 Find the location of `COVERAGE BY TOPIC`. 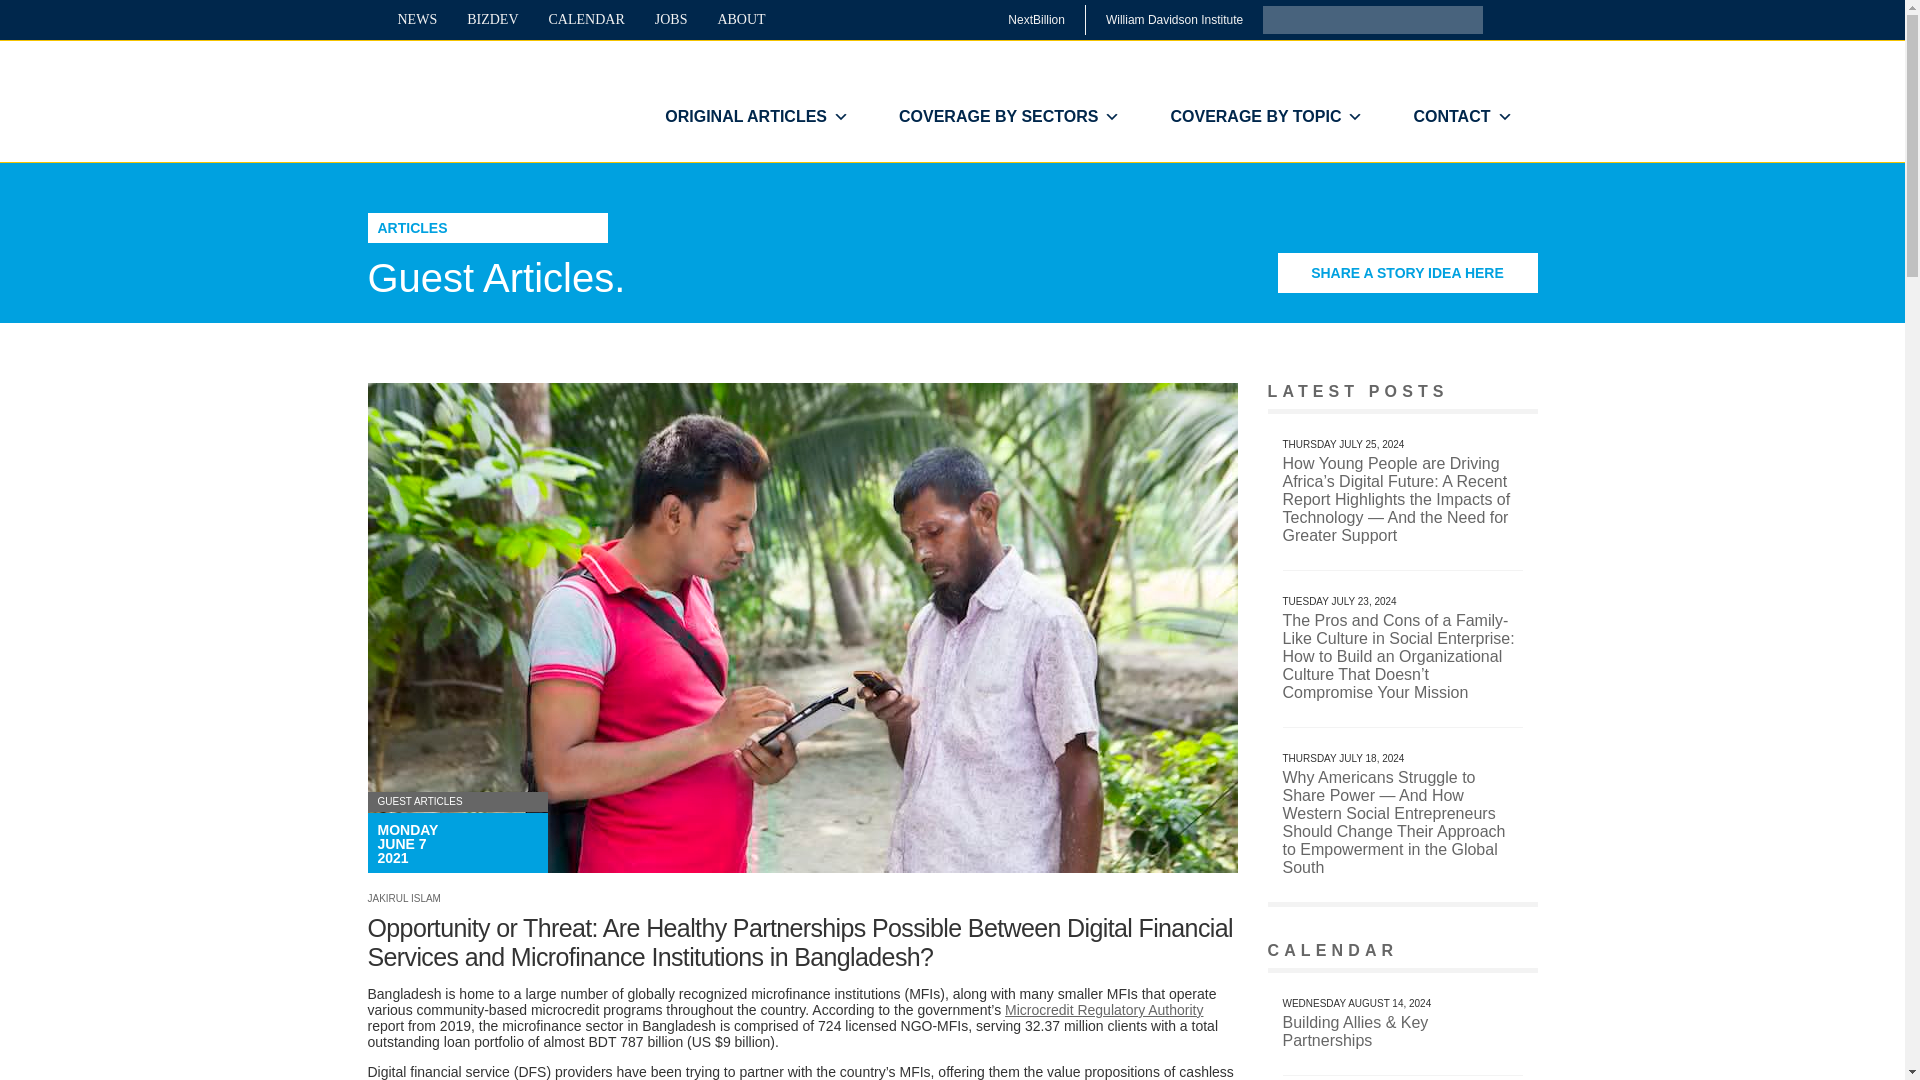

COVERAGE BY TOPIC is located at coordinates (1266, 117).